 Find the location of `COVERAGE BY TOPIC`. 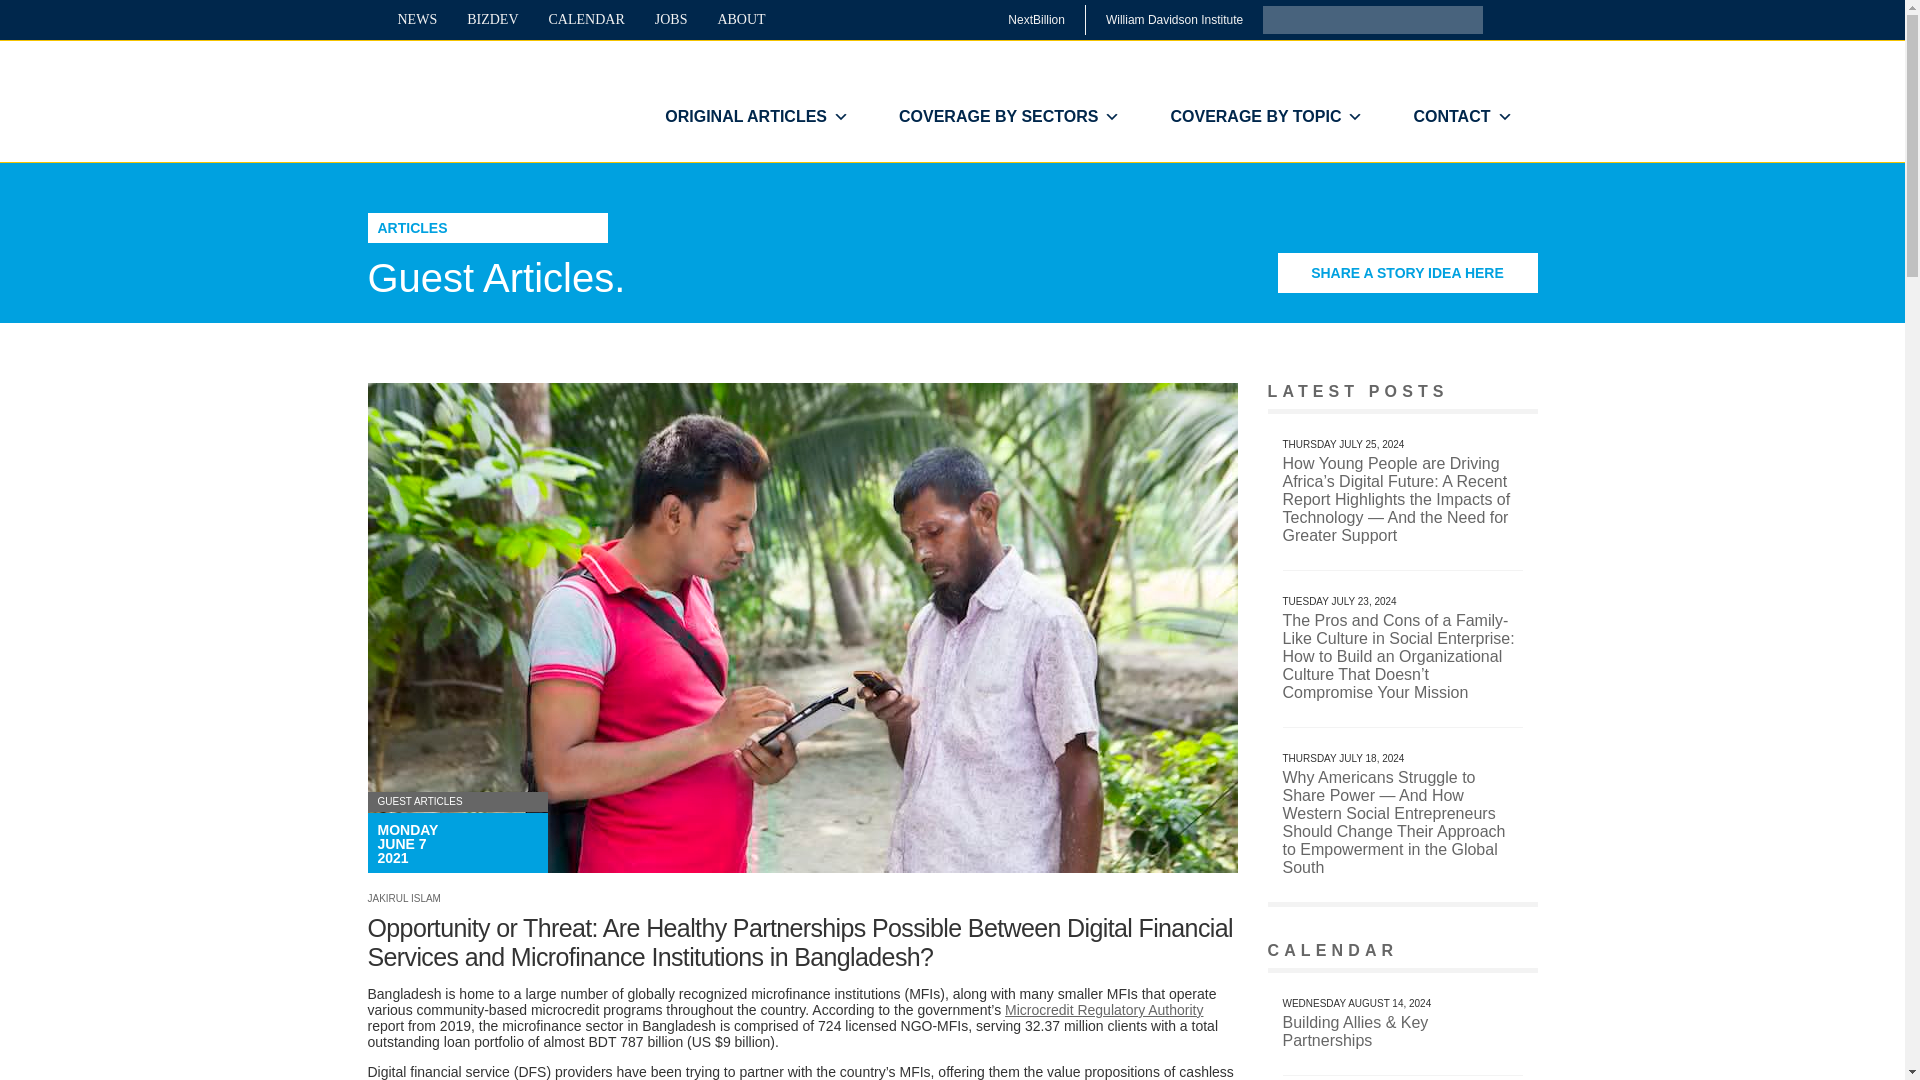

COVERAGE BY TOPIC is located at coordinates (1266, 117).